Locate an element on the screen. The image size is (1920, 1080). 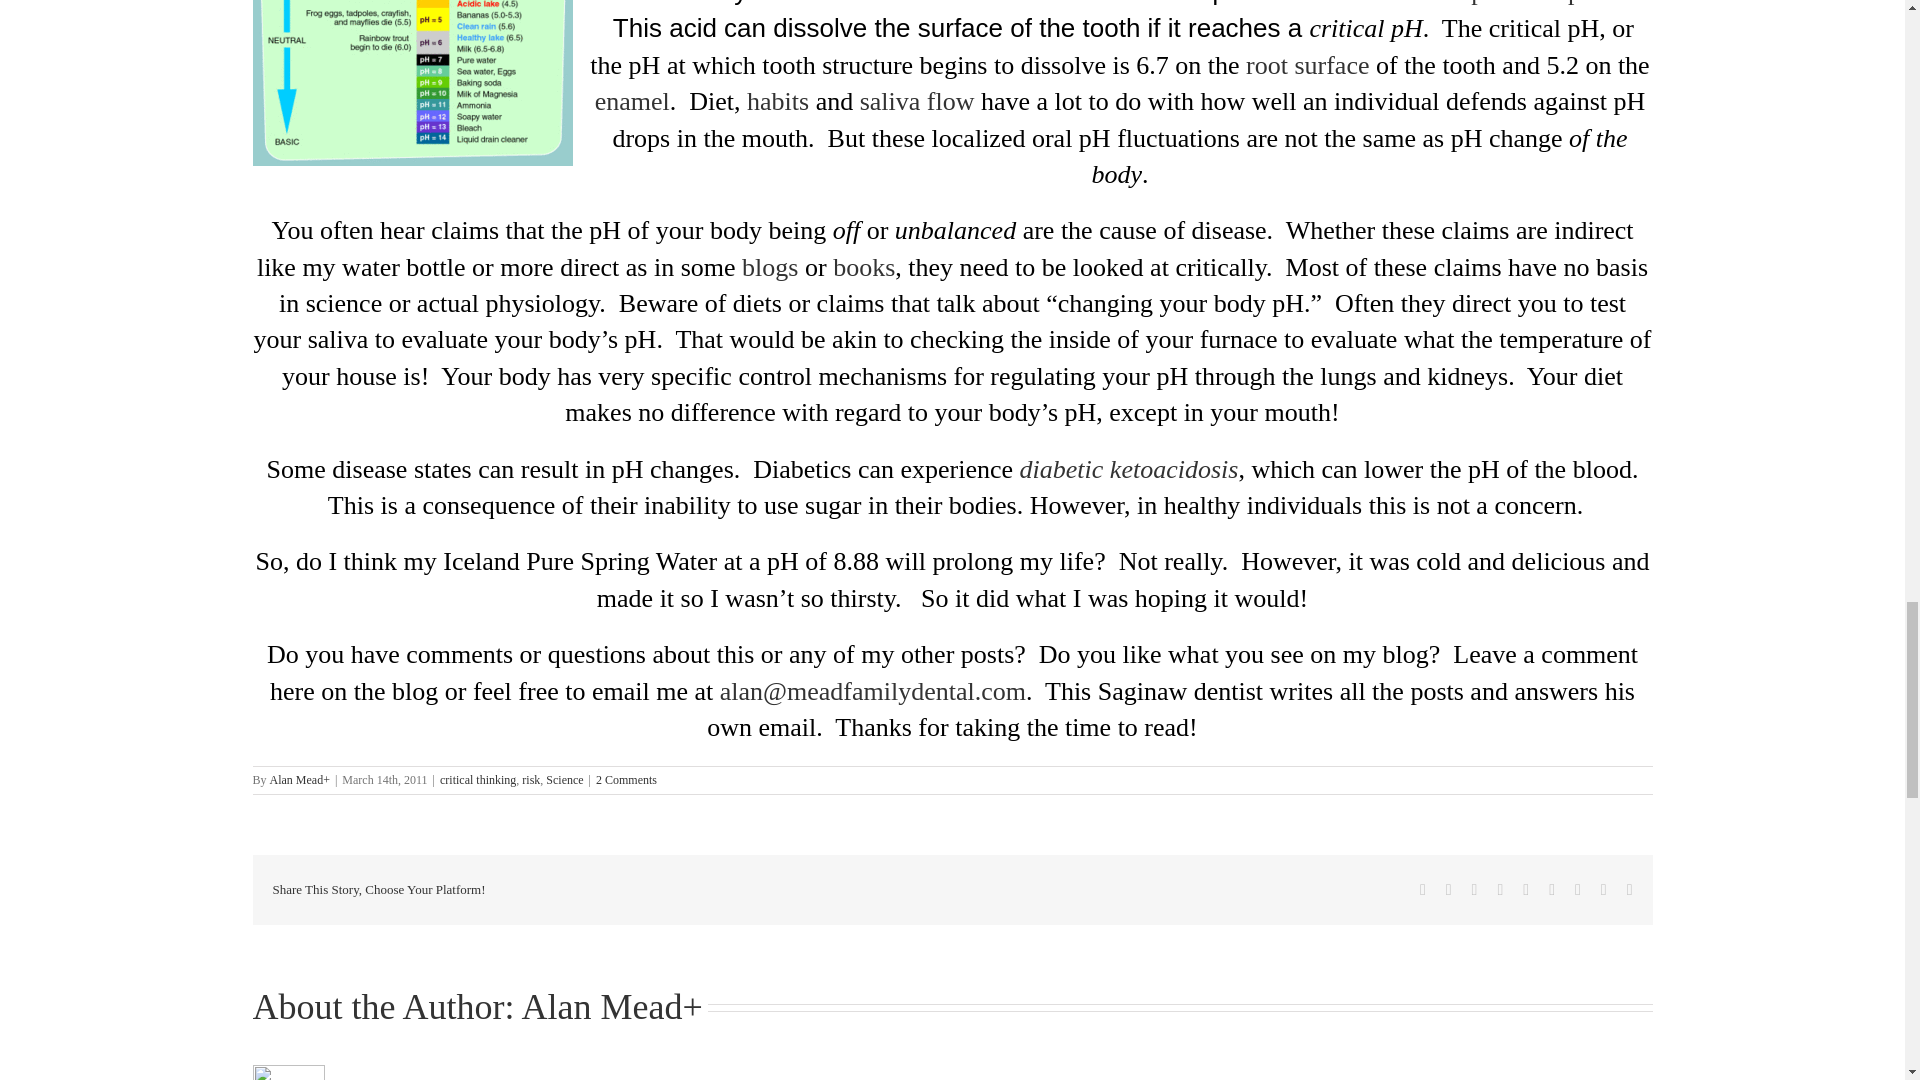
Science is located at coordinates (564, 780).